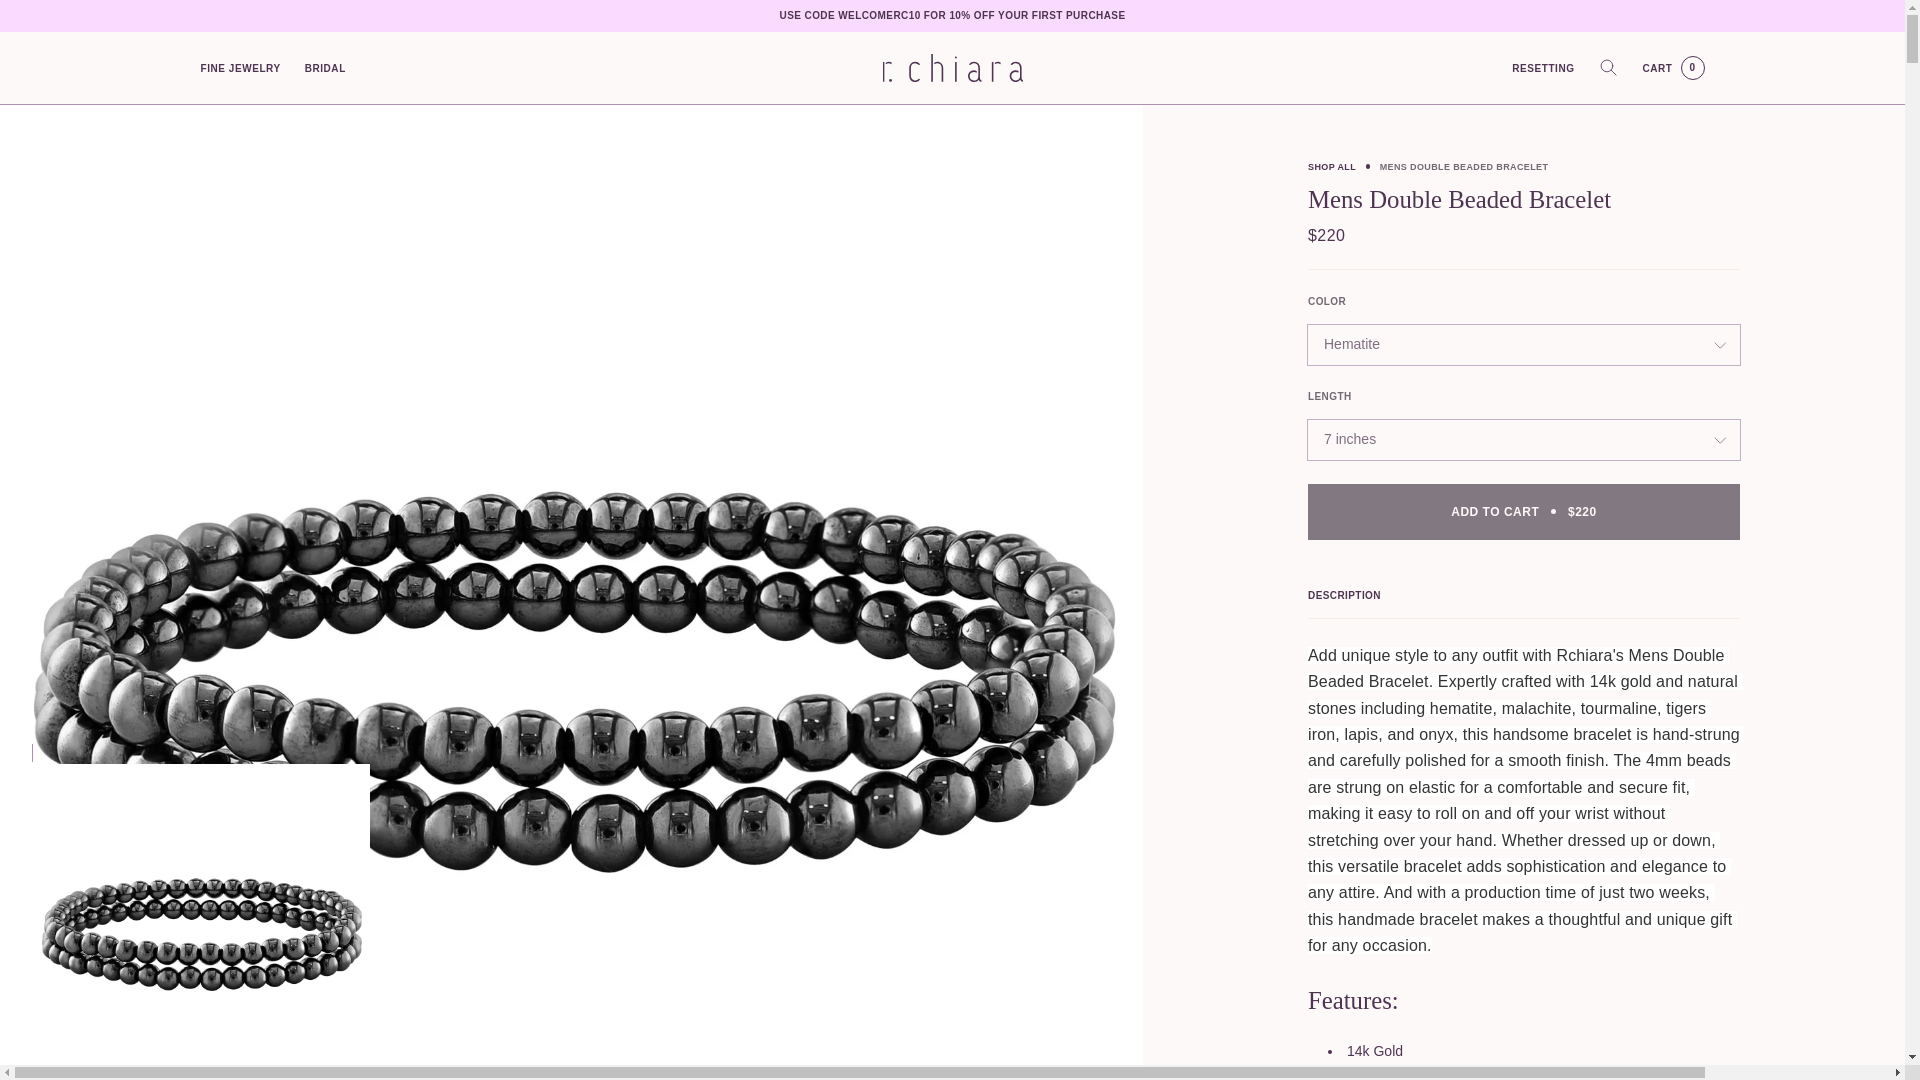 The height and width of the screenshot is (1080, 1920). I want to click on Search the store, so click(1608, 68).